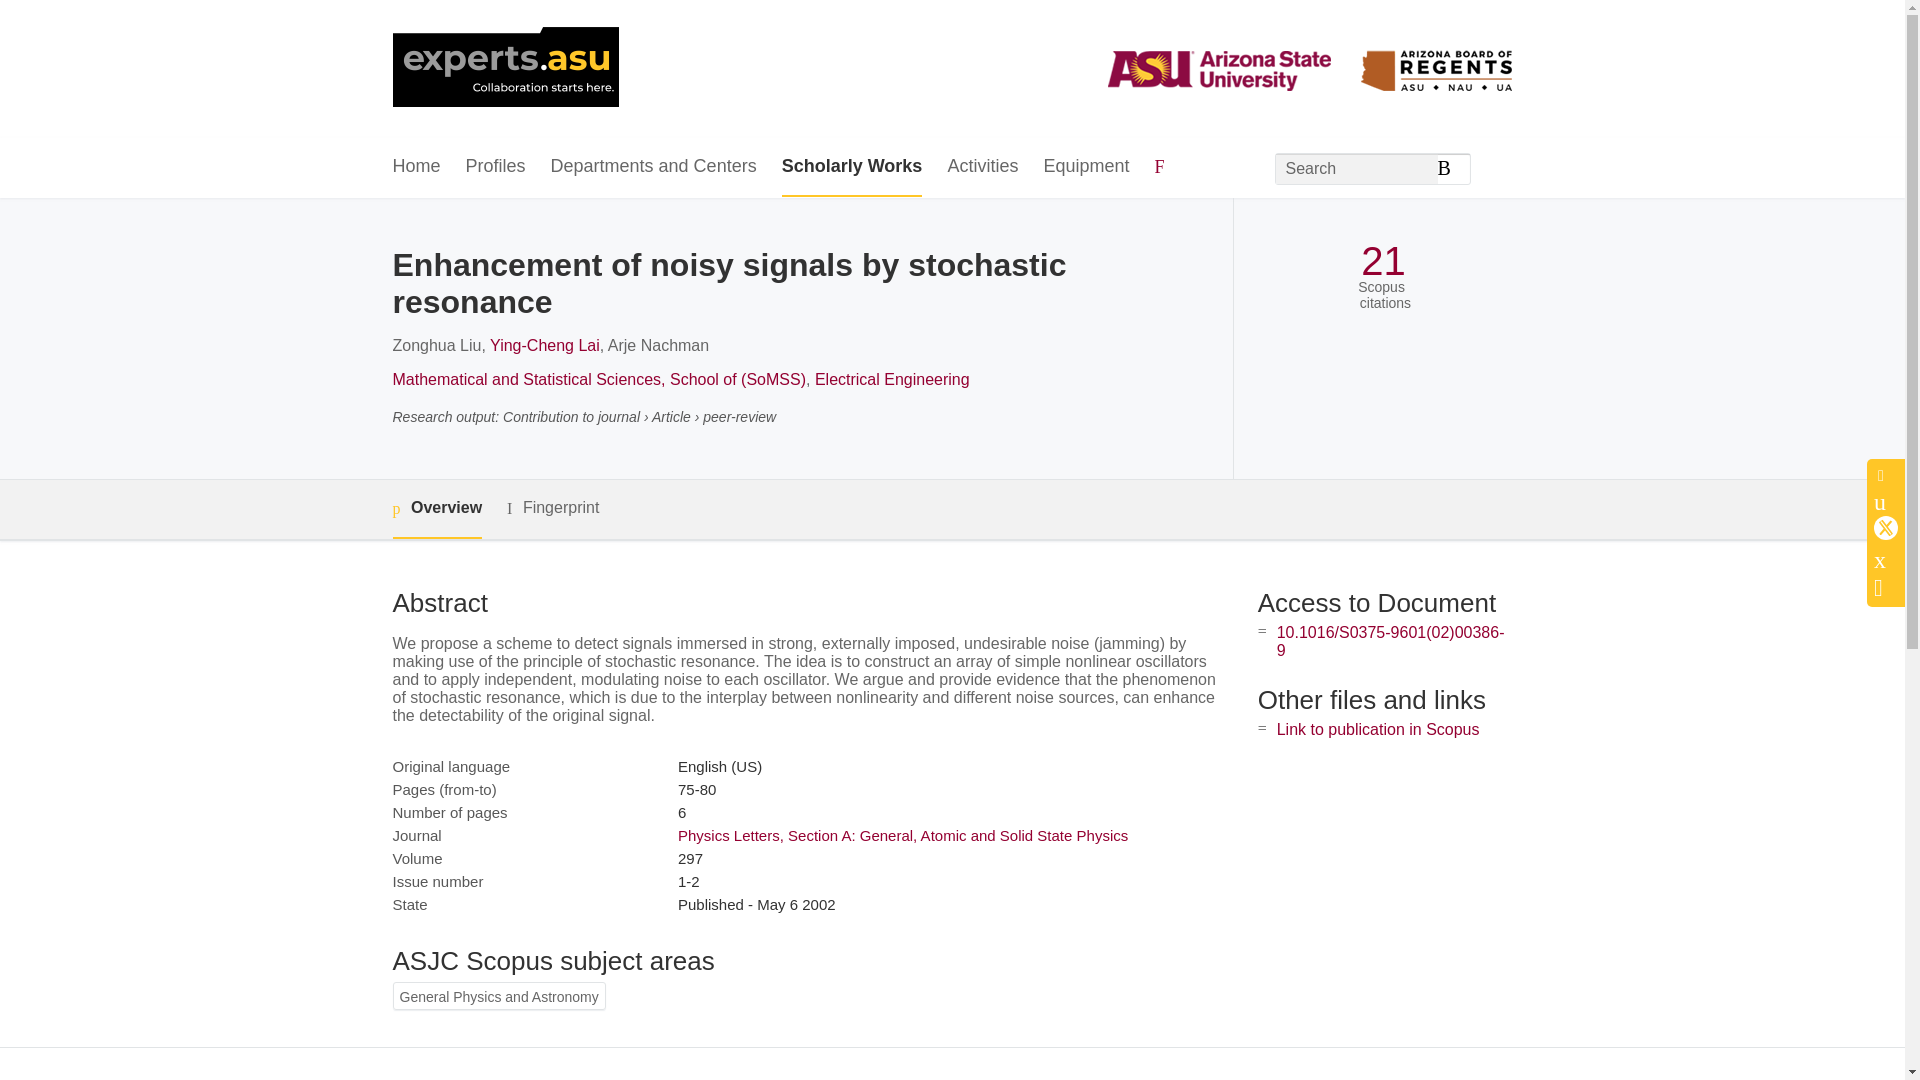 The height and width of the screenshot is (1080, 1920). I want to click on Scholarly Works, so click(852, 167).